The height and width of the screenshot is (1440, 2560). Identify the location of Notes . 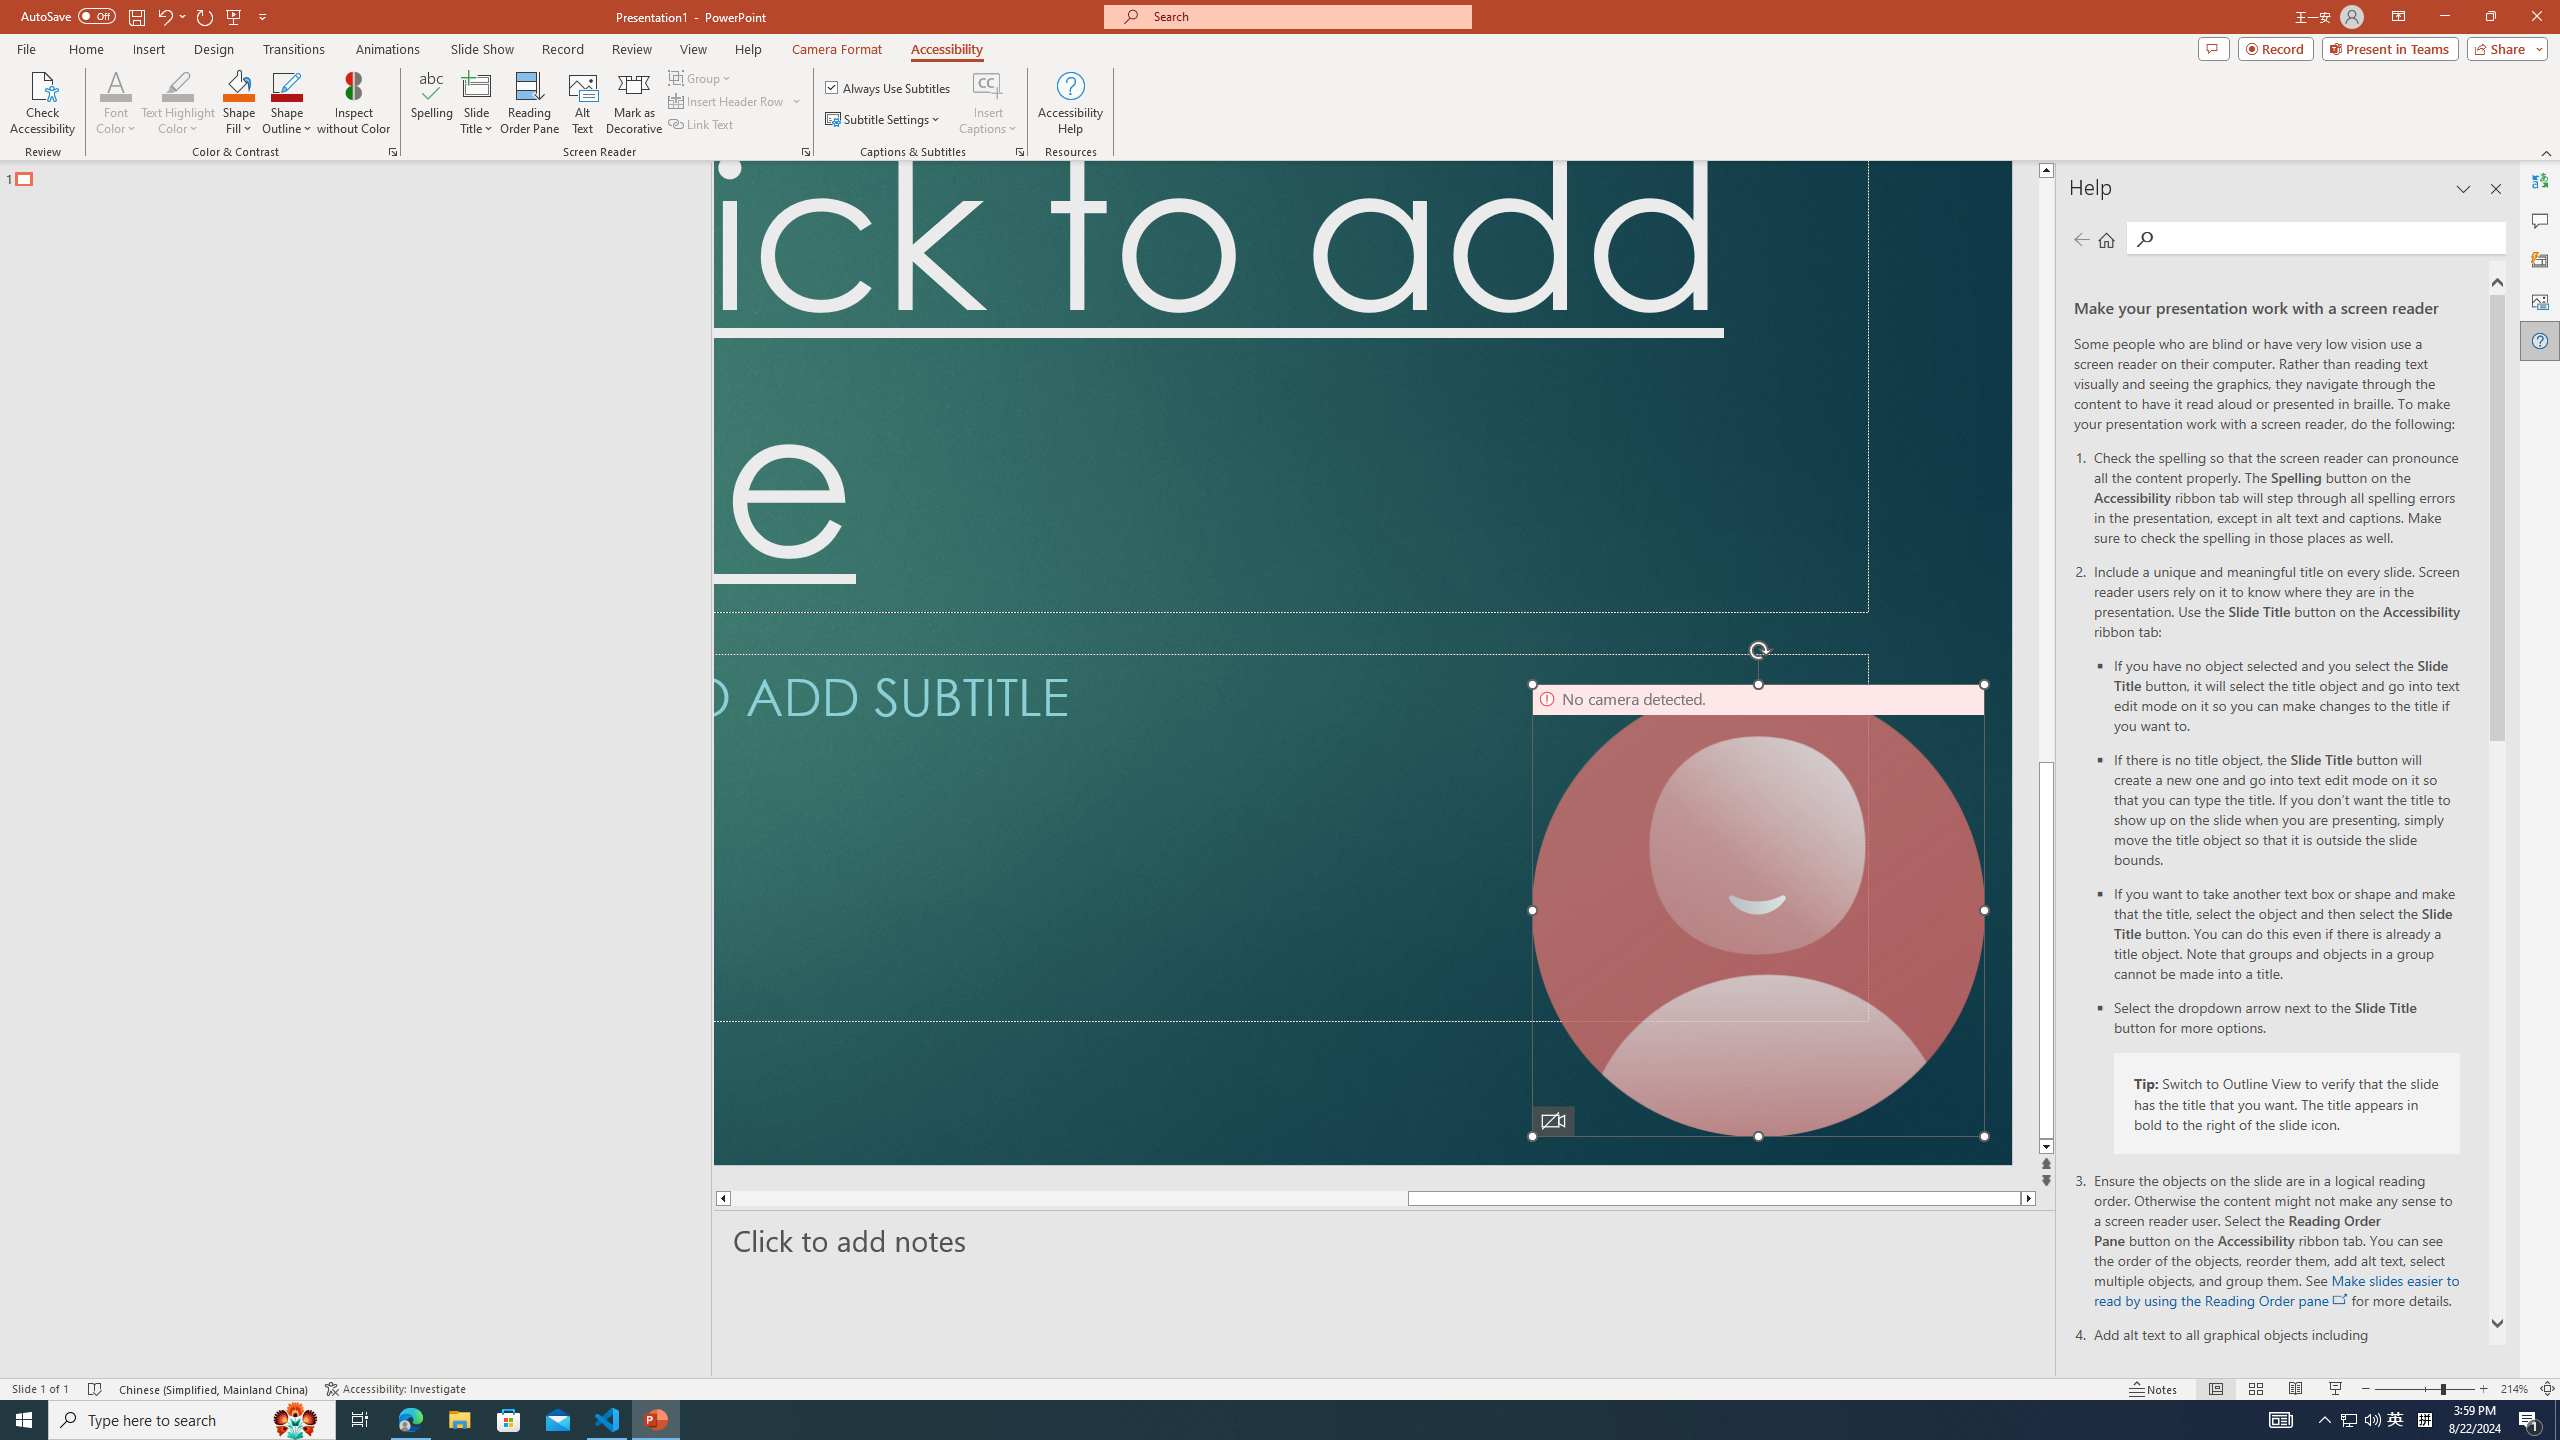
(2154, 1389).